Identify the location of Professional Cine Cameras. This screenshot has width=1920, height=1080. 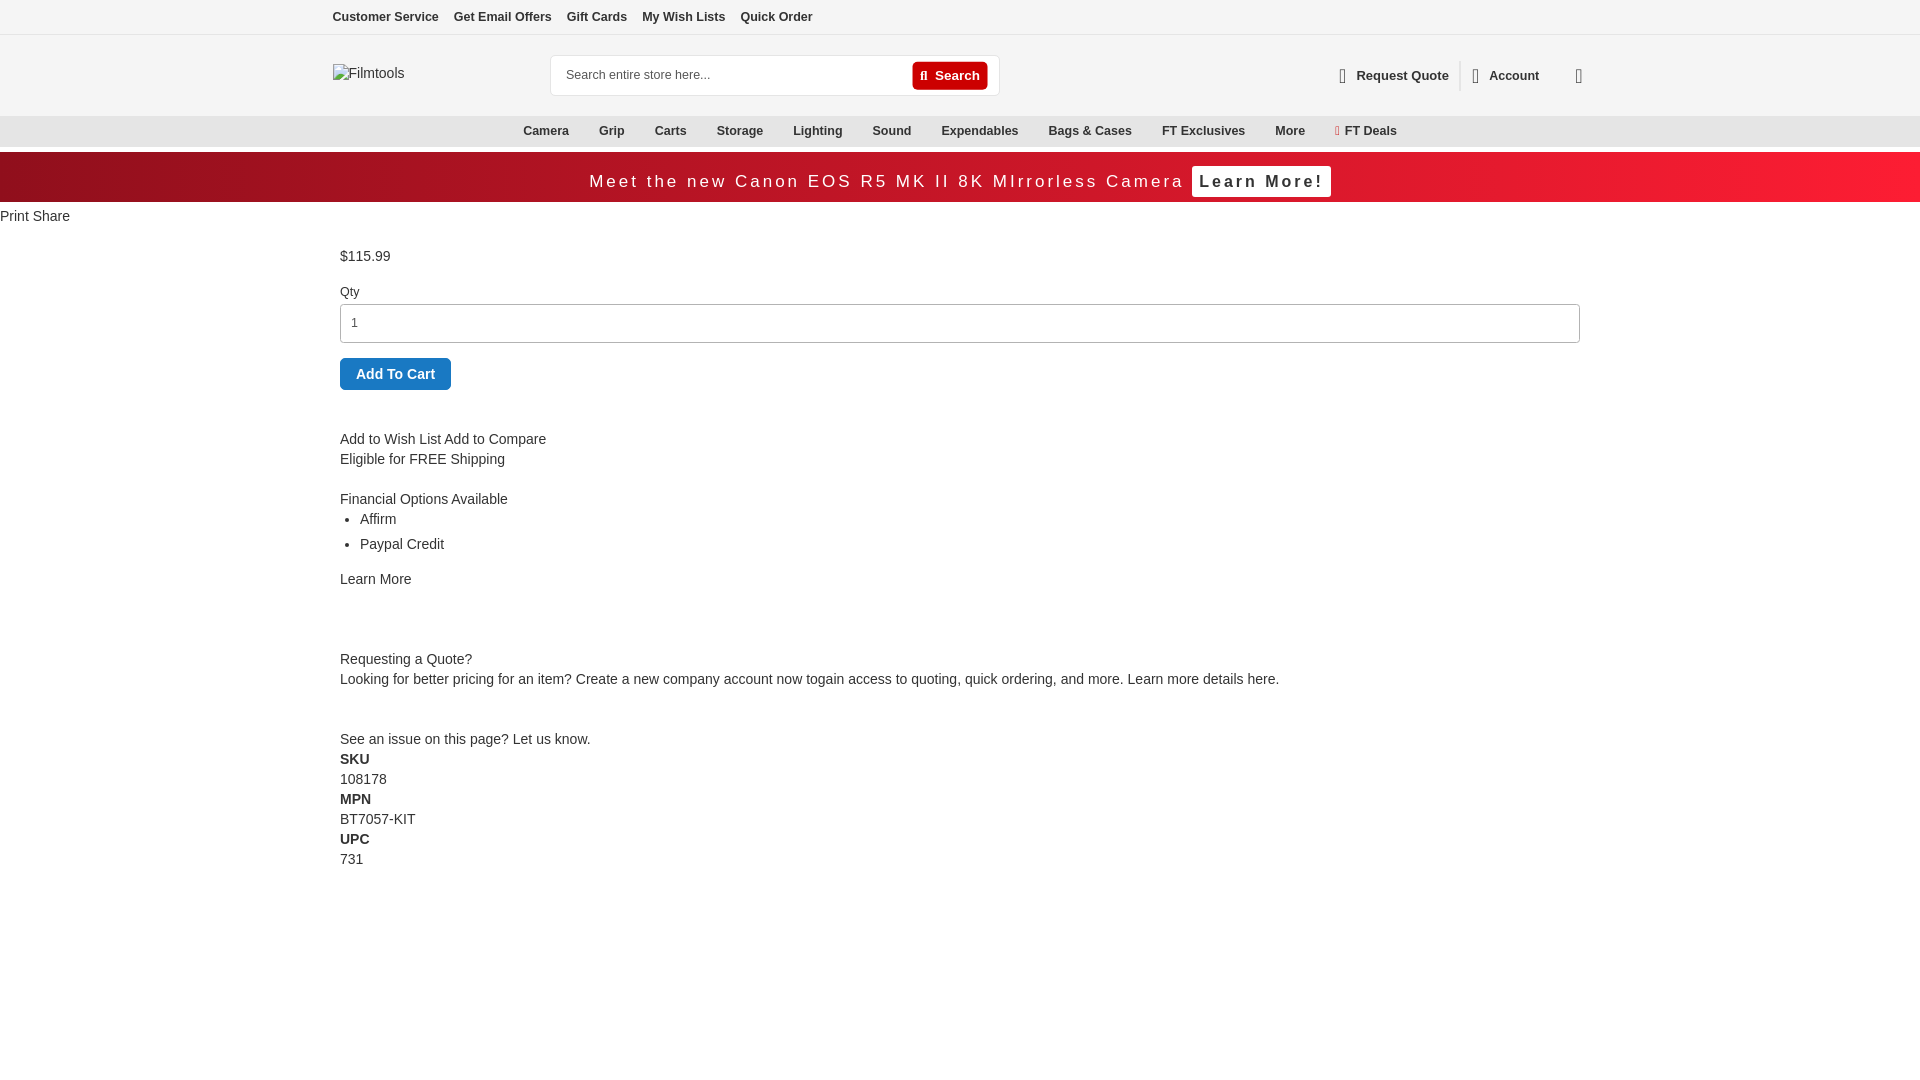
(443, 153).